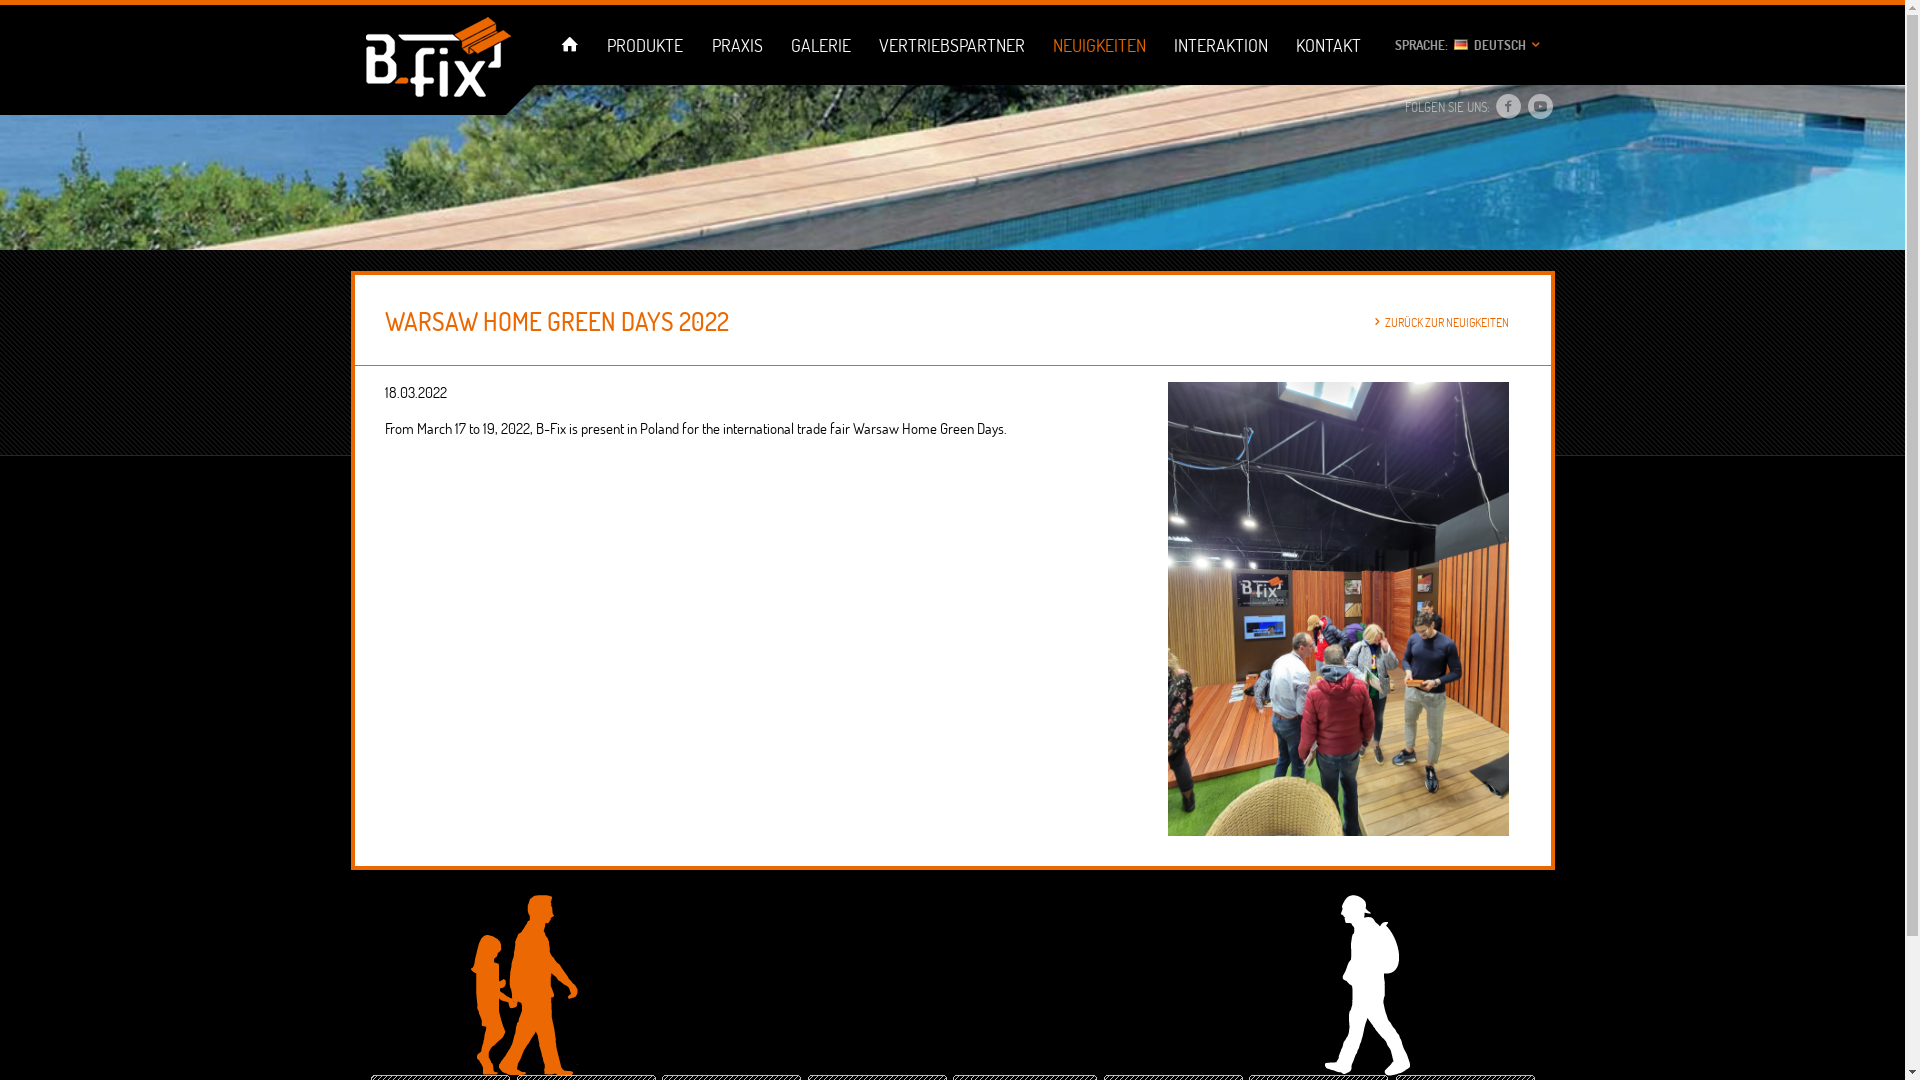 This screenshot has width=1920, height=1080. What do you see at coordinates (1222, 45) in the screenshot?
I see `INTERAKTION` at bounding box center [1222, 45].